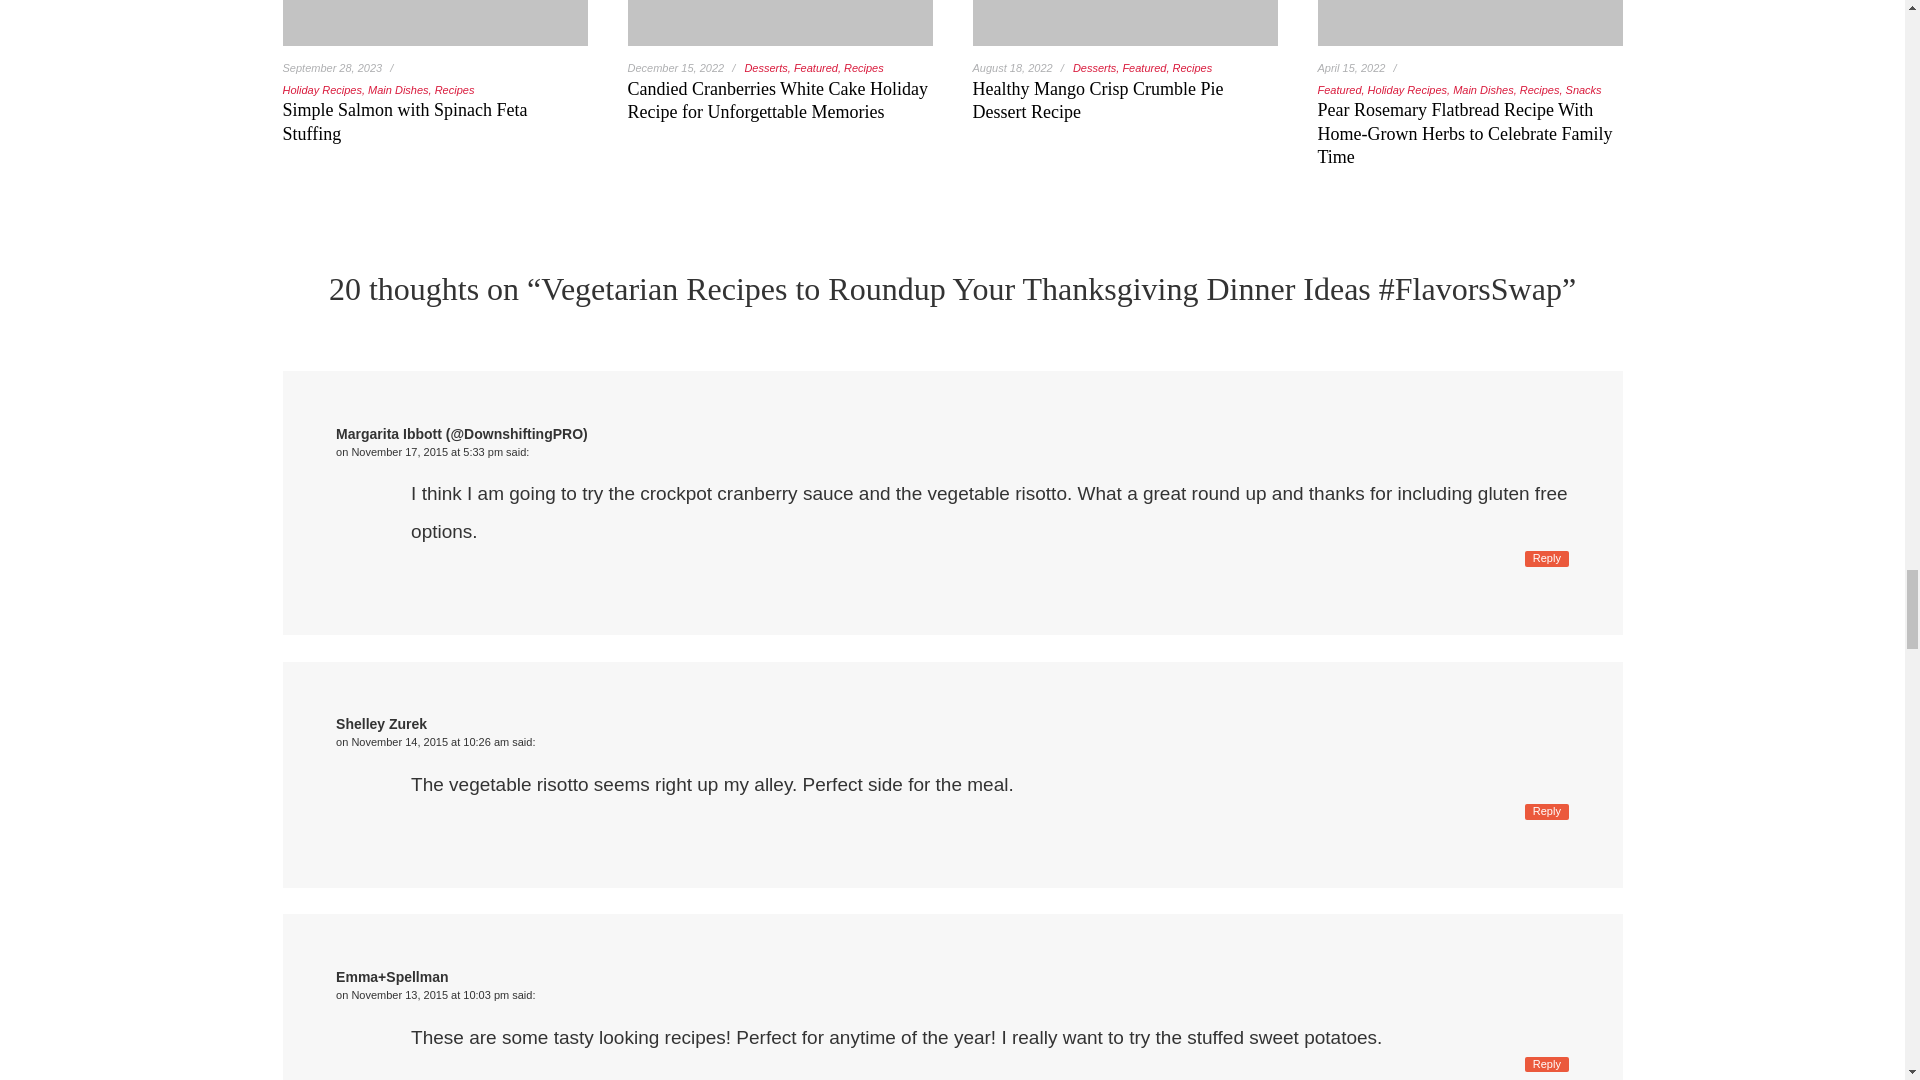 This screenshot has width=1920, height=1080. What do you see at coordinates (1094, 68) in the screenshot?
I see `View all articles from: Desserts` at bounding box center [1094, 68].